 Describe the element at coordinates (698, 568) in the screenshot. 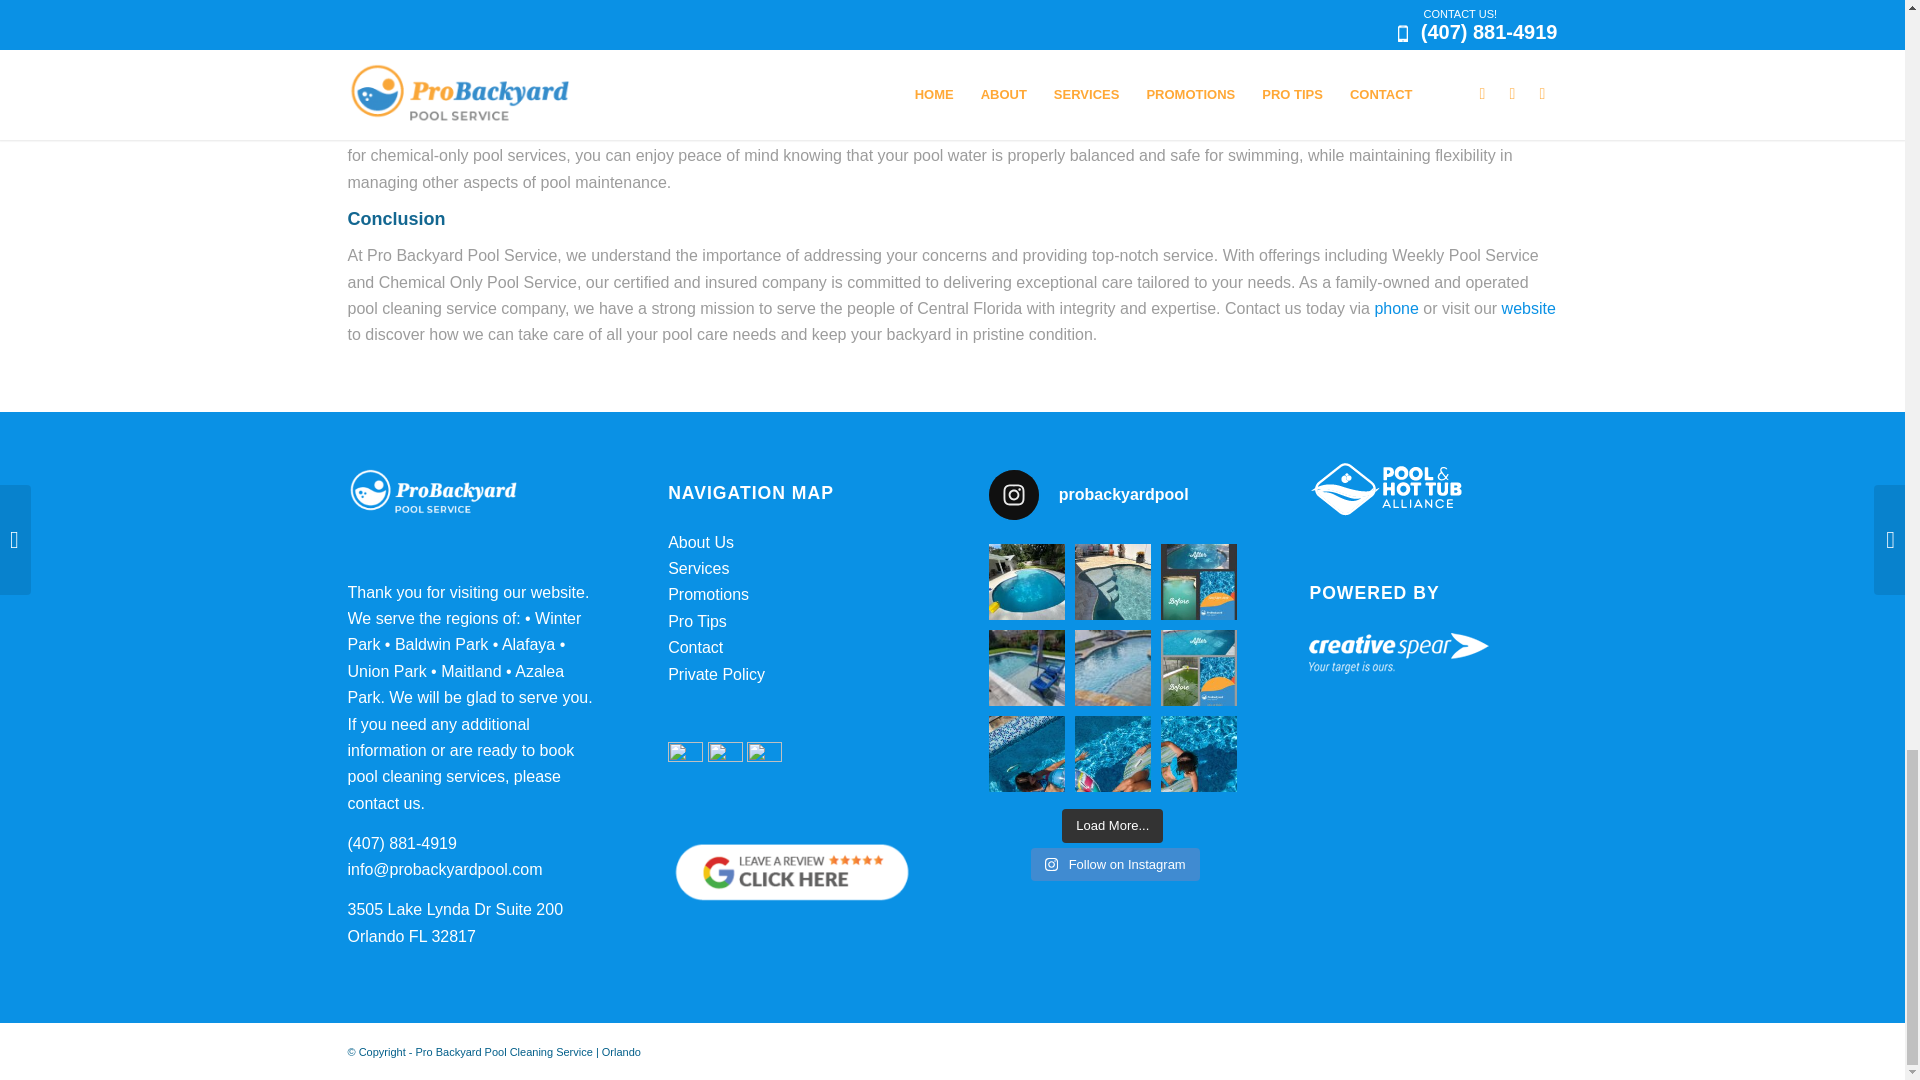

I see `Services` at that location.